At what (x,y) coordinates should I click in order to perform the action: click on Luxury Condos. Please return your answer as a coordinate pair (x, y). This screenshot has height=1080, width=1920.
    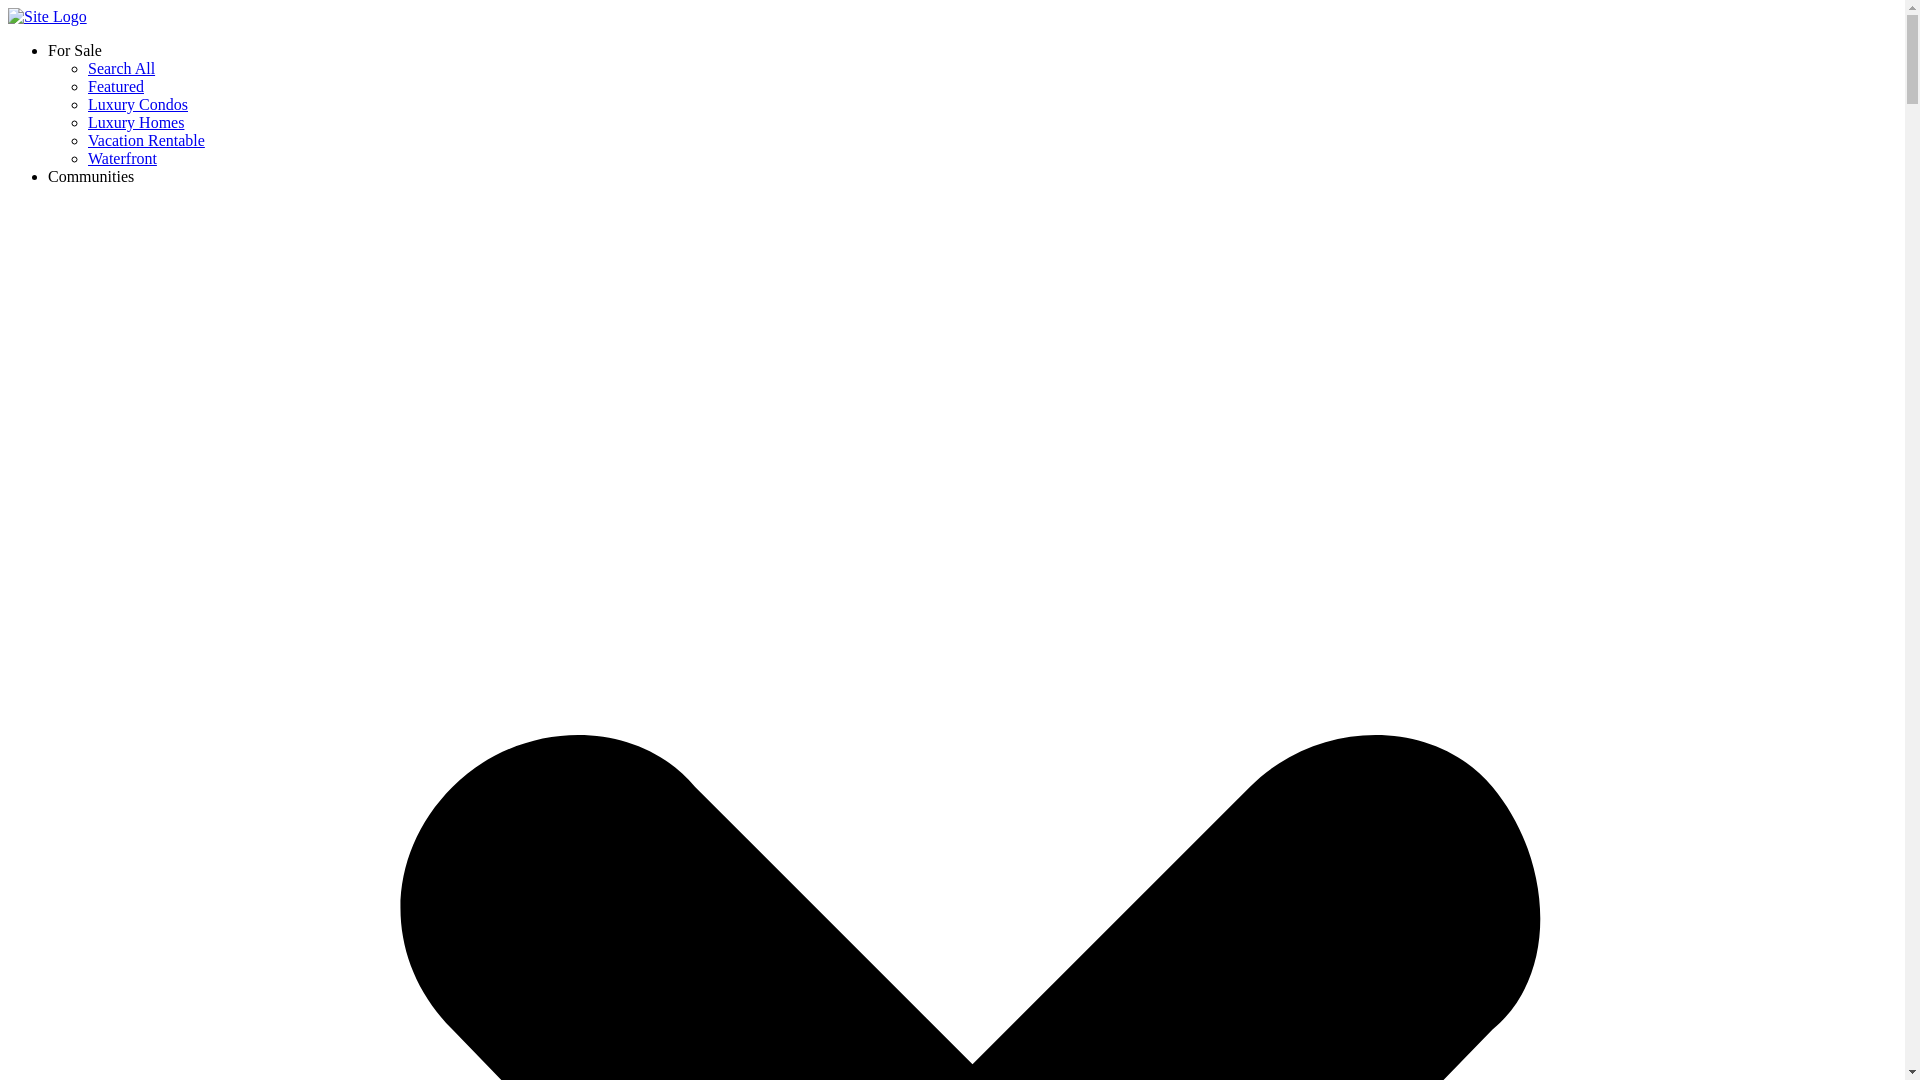
    Looking at the image, I should click on (138, 104).